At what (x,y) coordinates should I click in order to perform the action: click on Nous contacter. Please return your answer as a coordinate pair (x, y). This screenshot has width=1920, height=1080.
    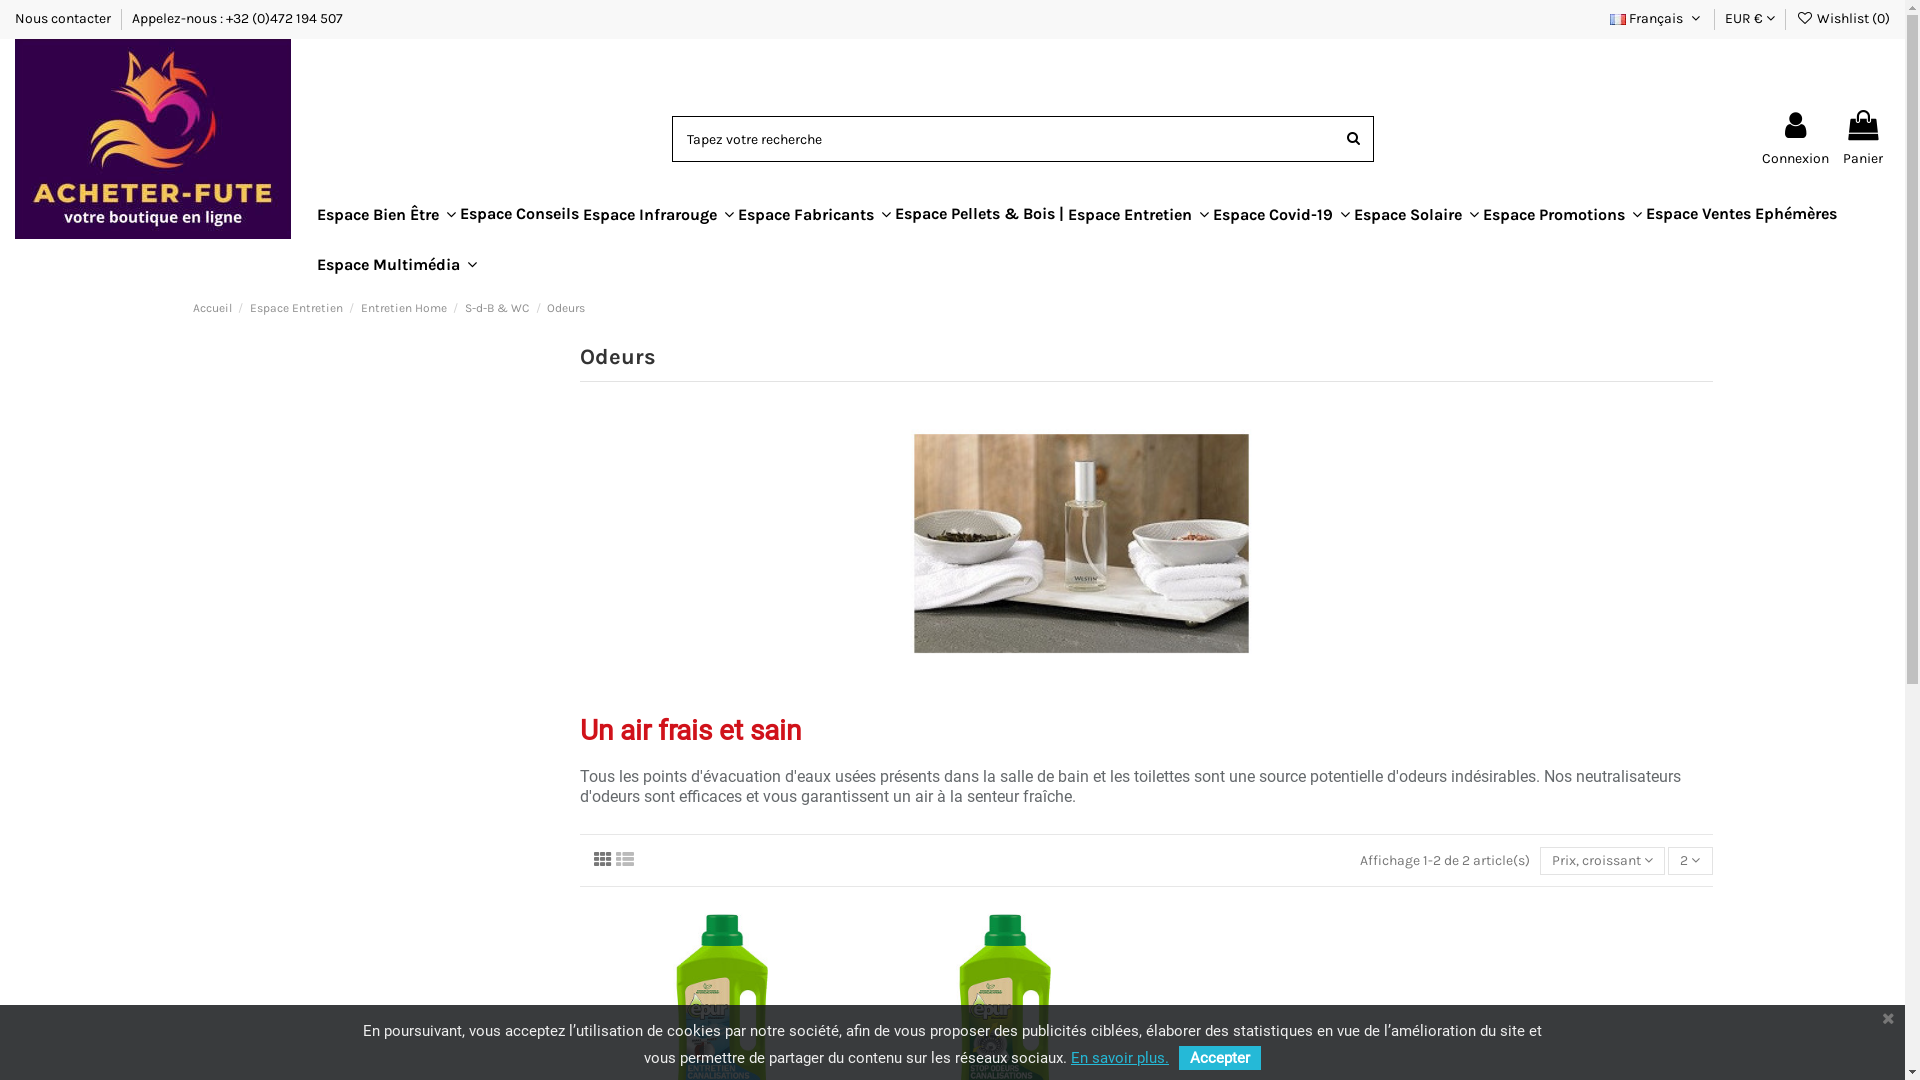
    Looking at the image, I should click on (64, 18).